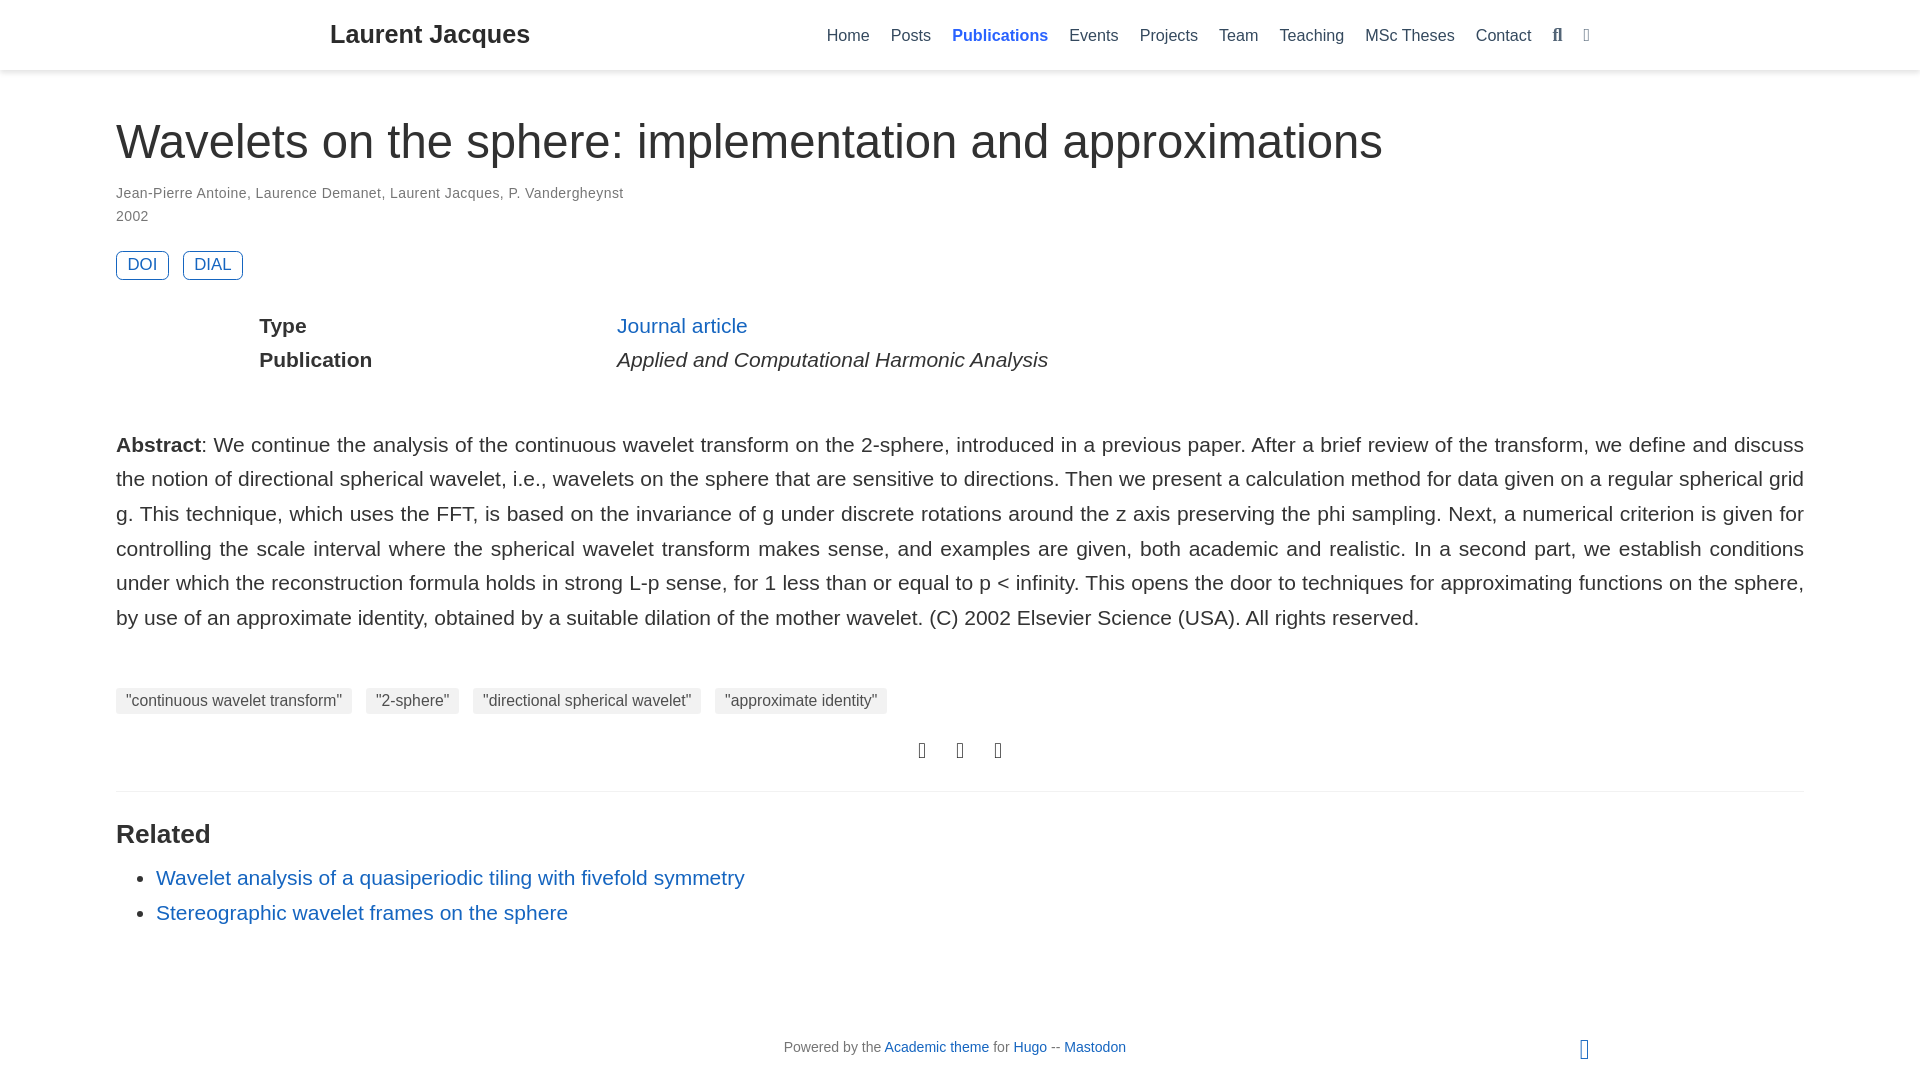 The image size is (1920, 1080). What do you see at coordinates (444, 192) in the screenshot?
I see `Laurent Jacques` at bounding box center [444, 192].